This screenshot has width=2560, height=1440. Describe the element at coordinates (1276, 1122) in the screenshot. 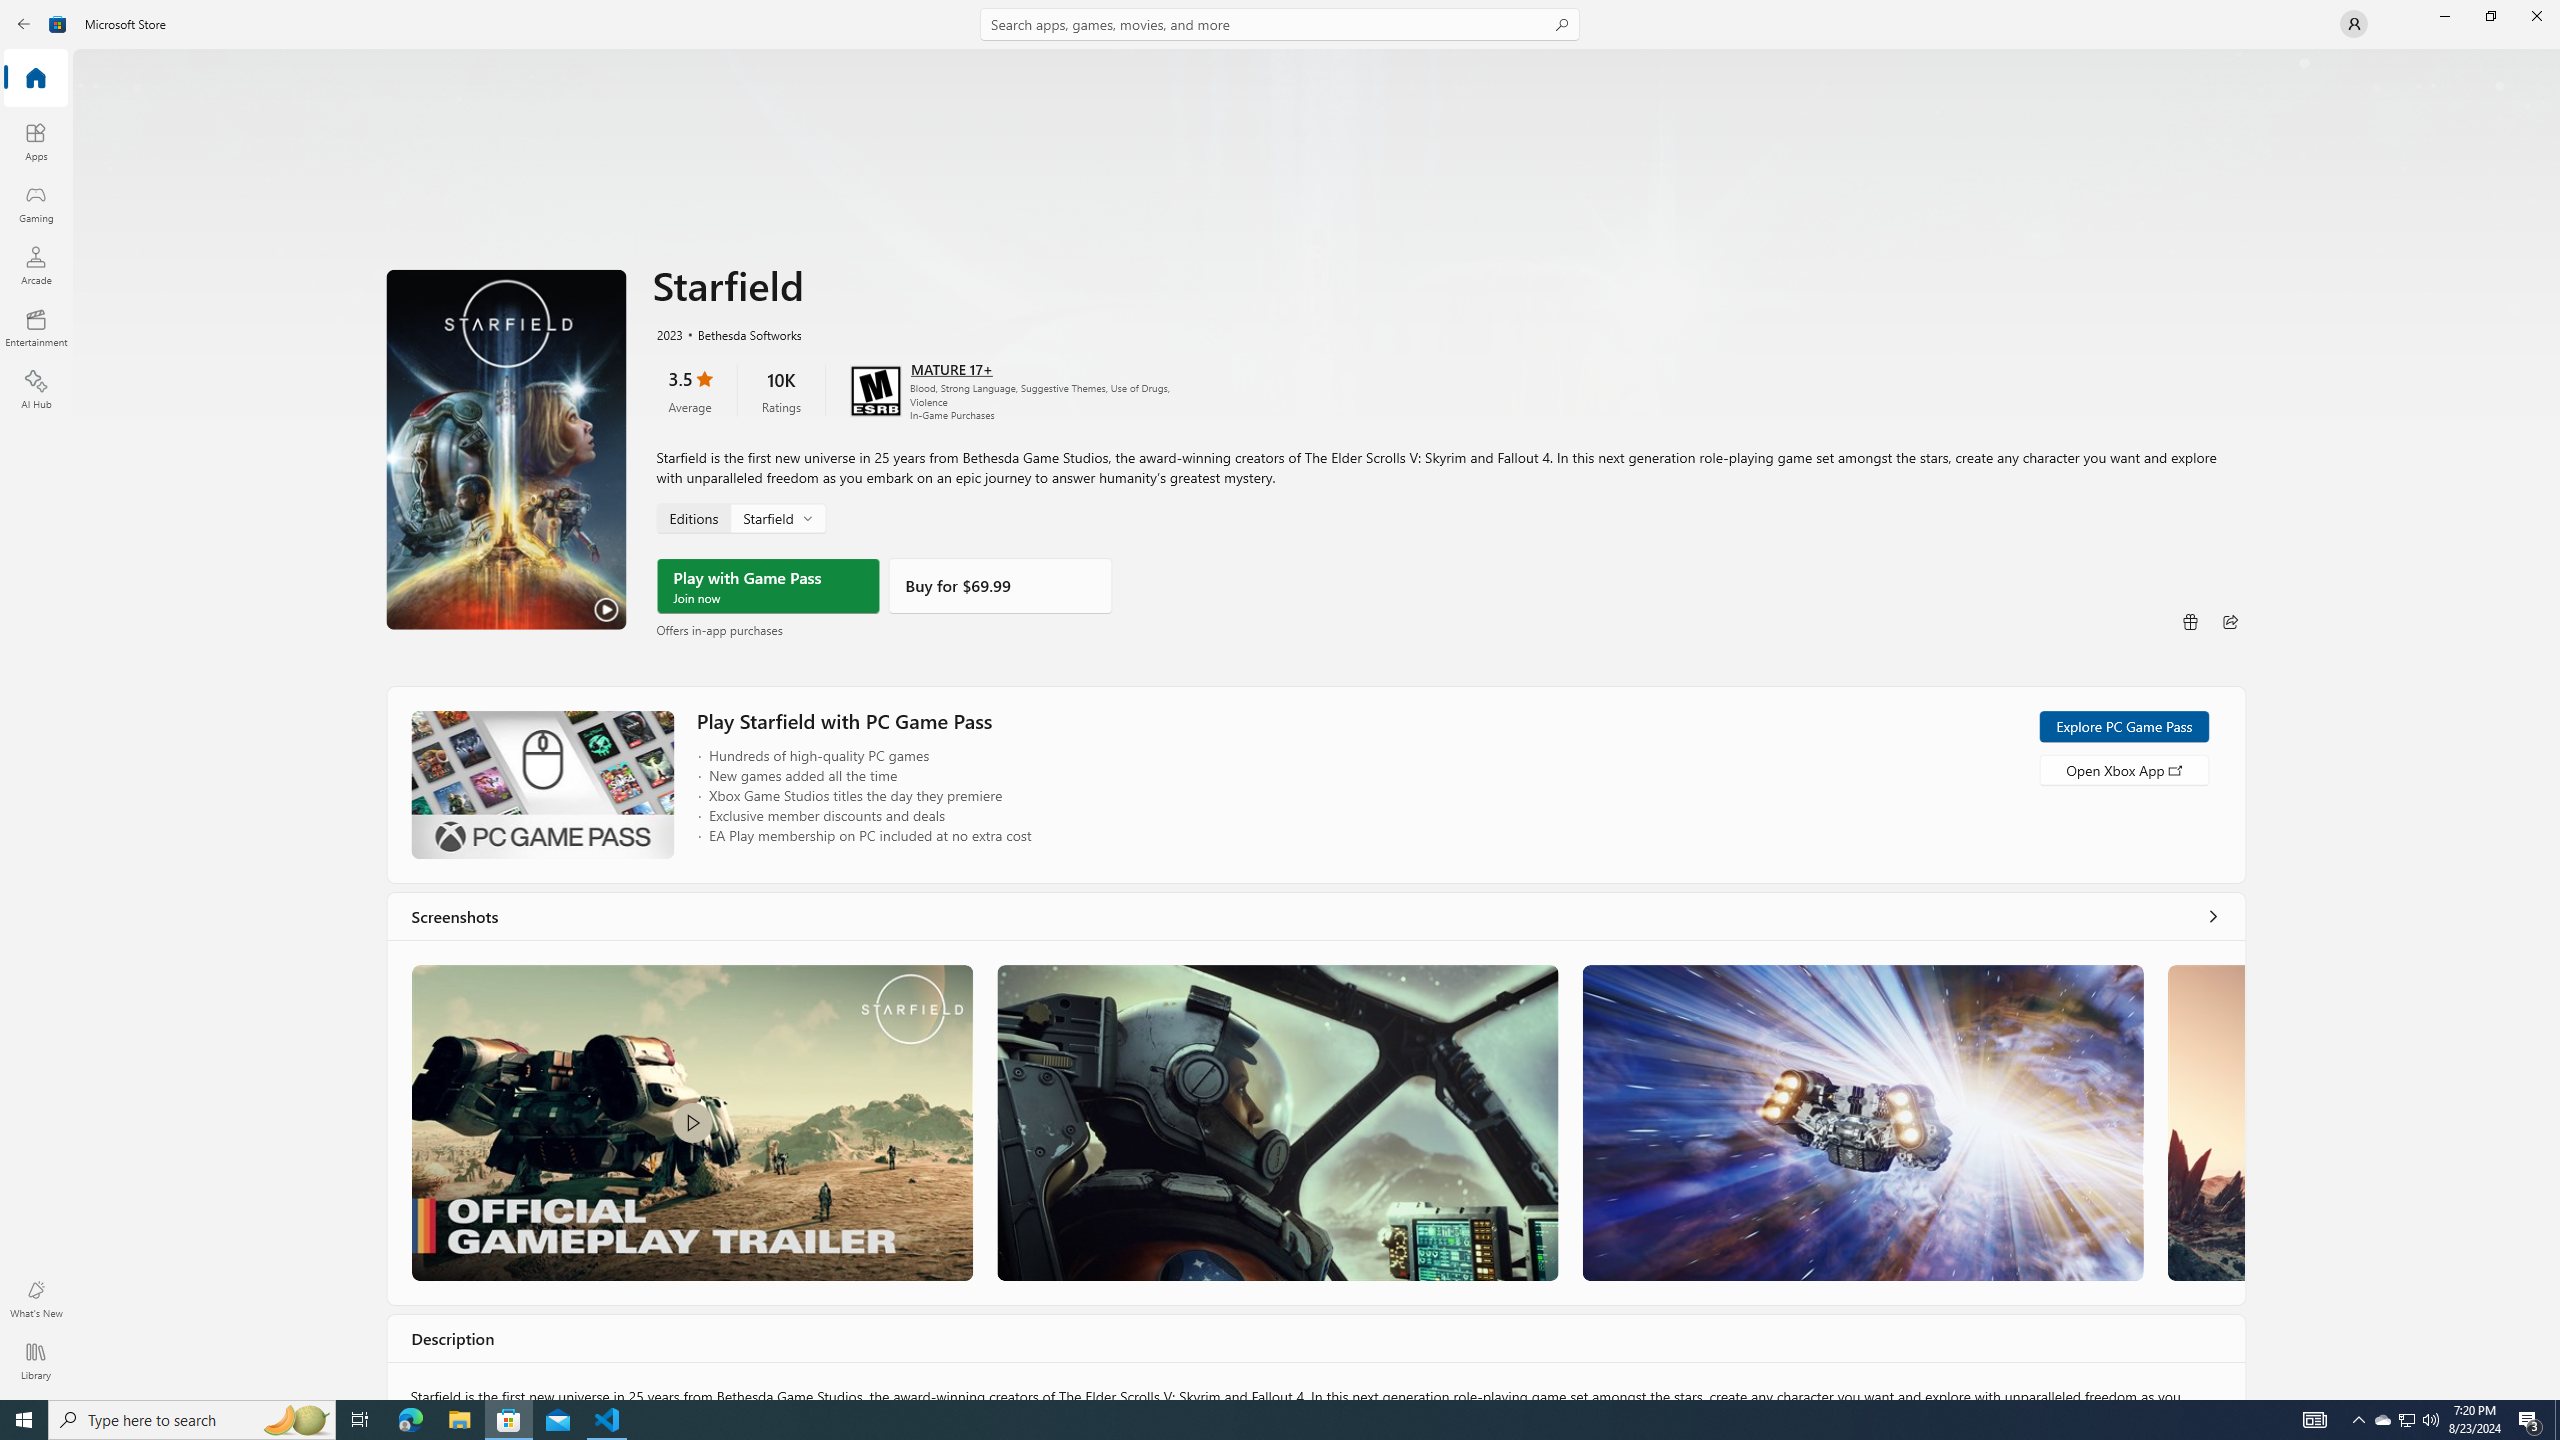

I see `Screenshot 2` at that location.